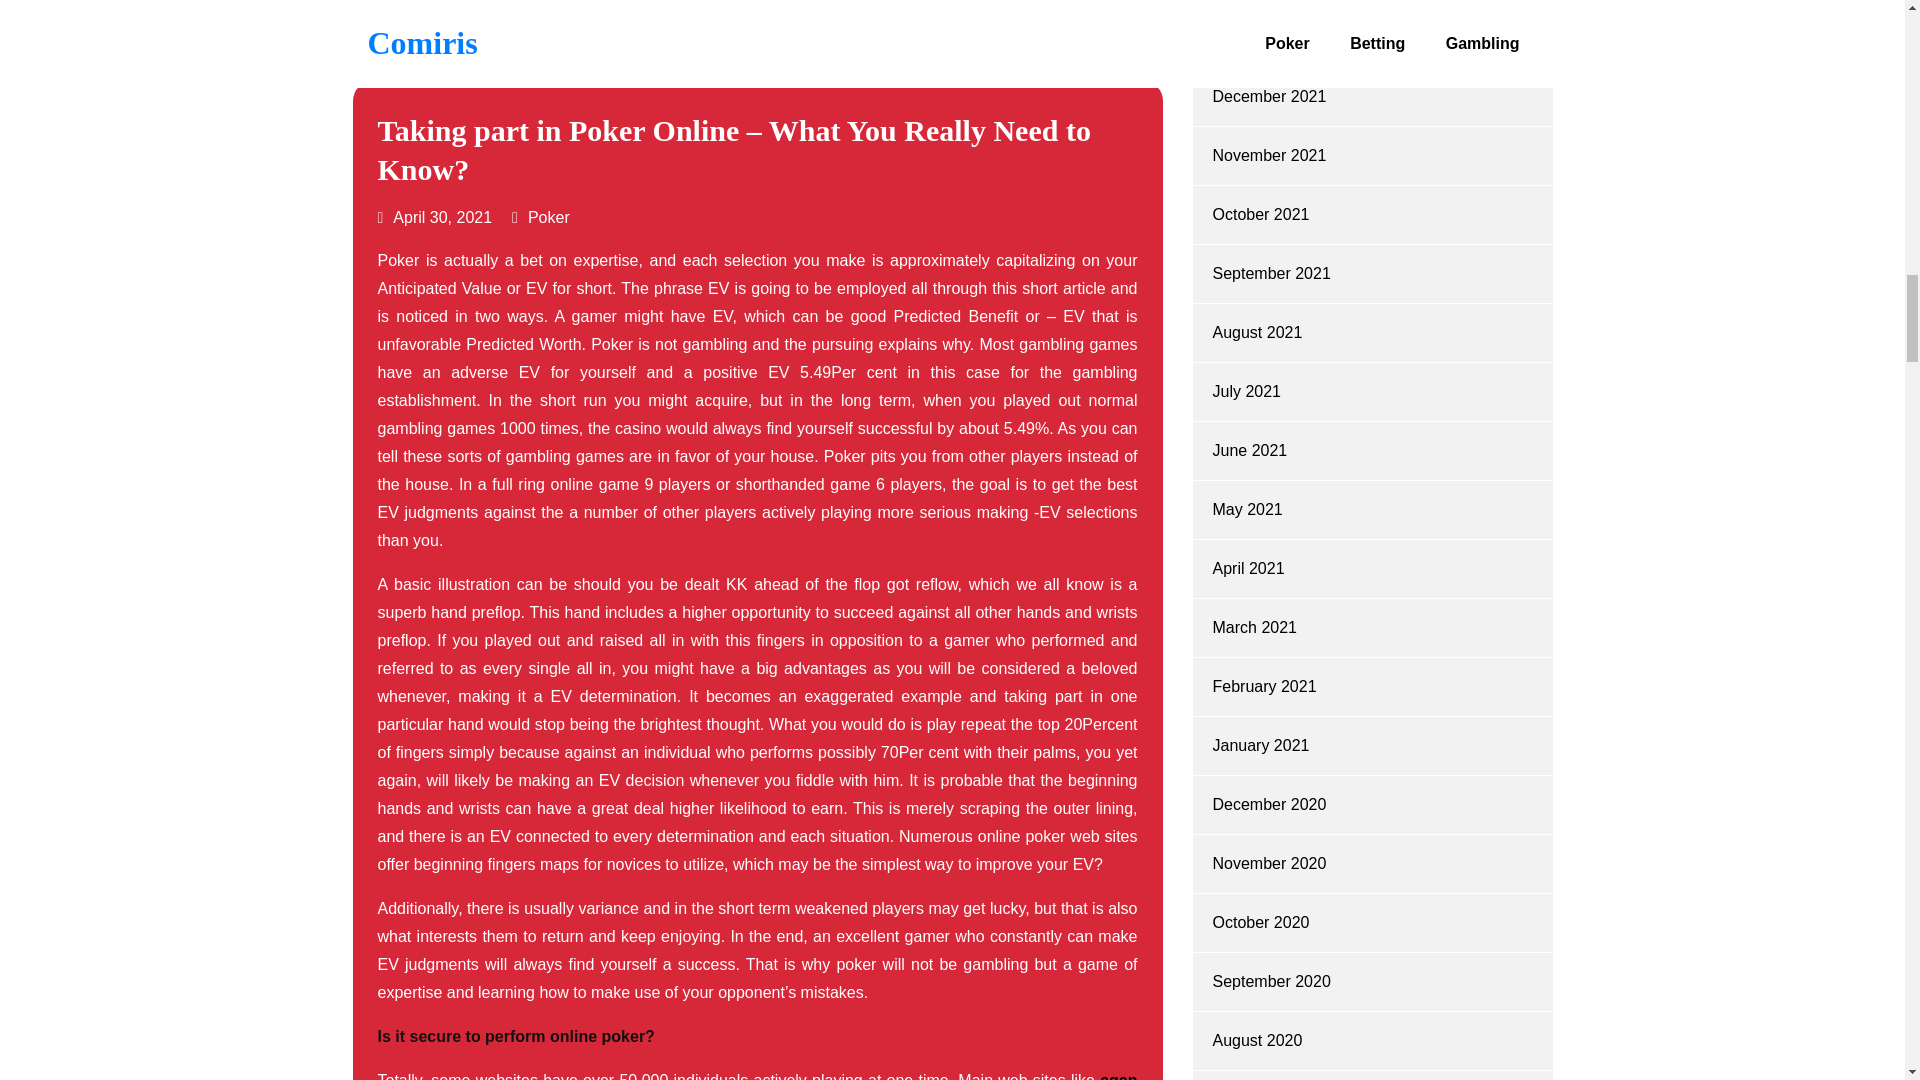  What do you see at coordinates (436, 217) in the screenshot?
I see `April 30, 2021` at bounding box center [436, 217].